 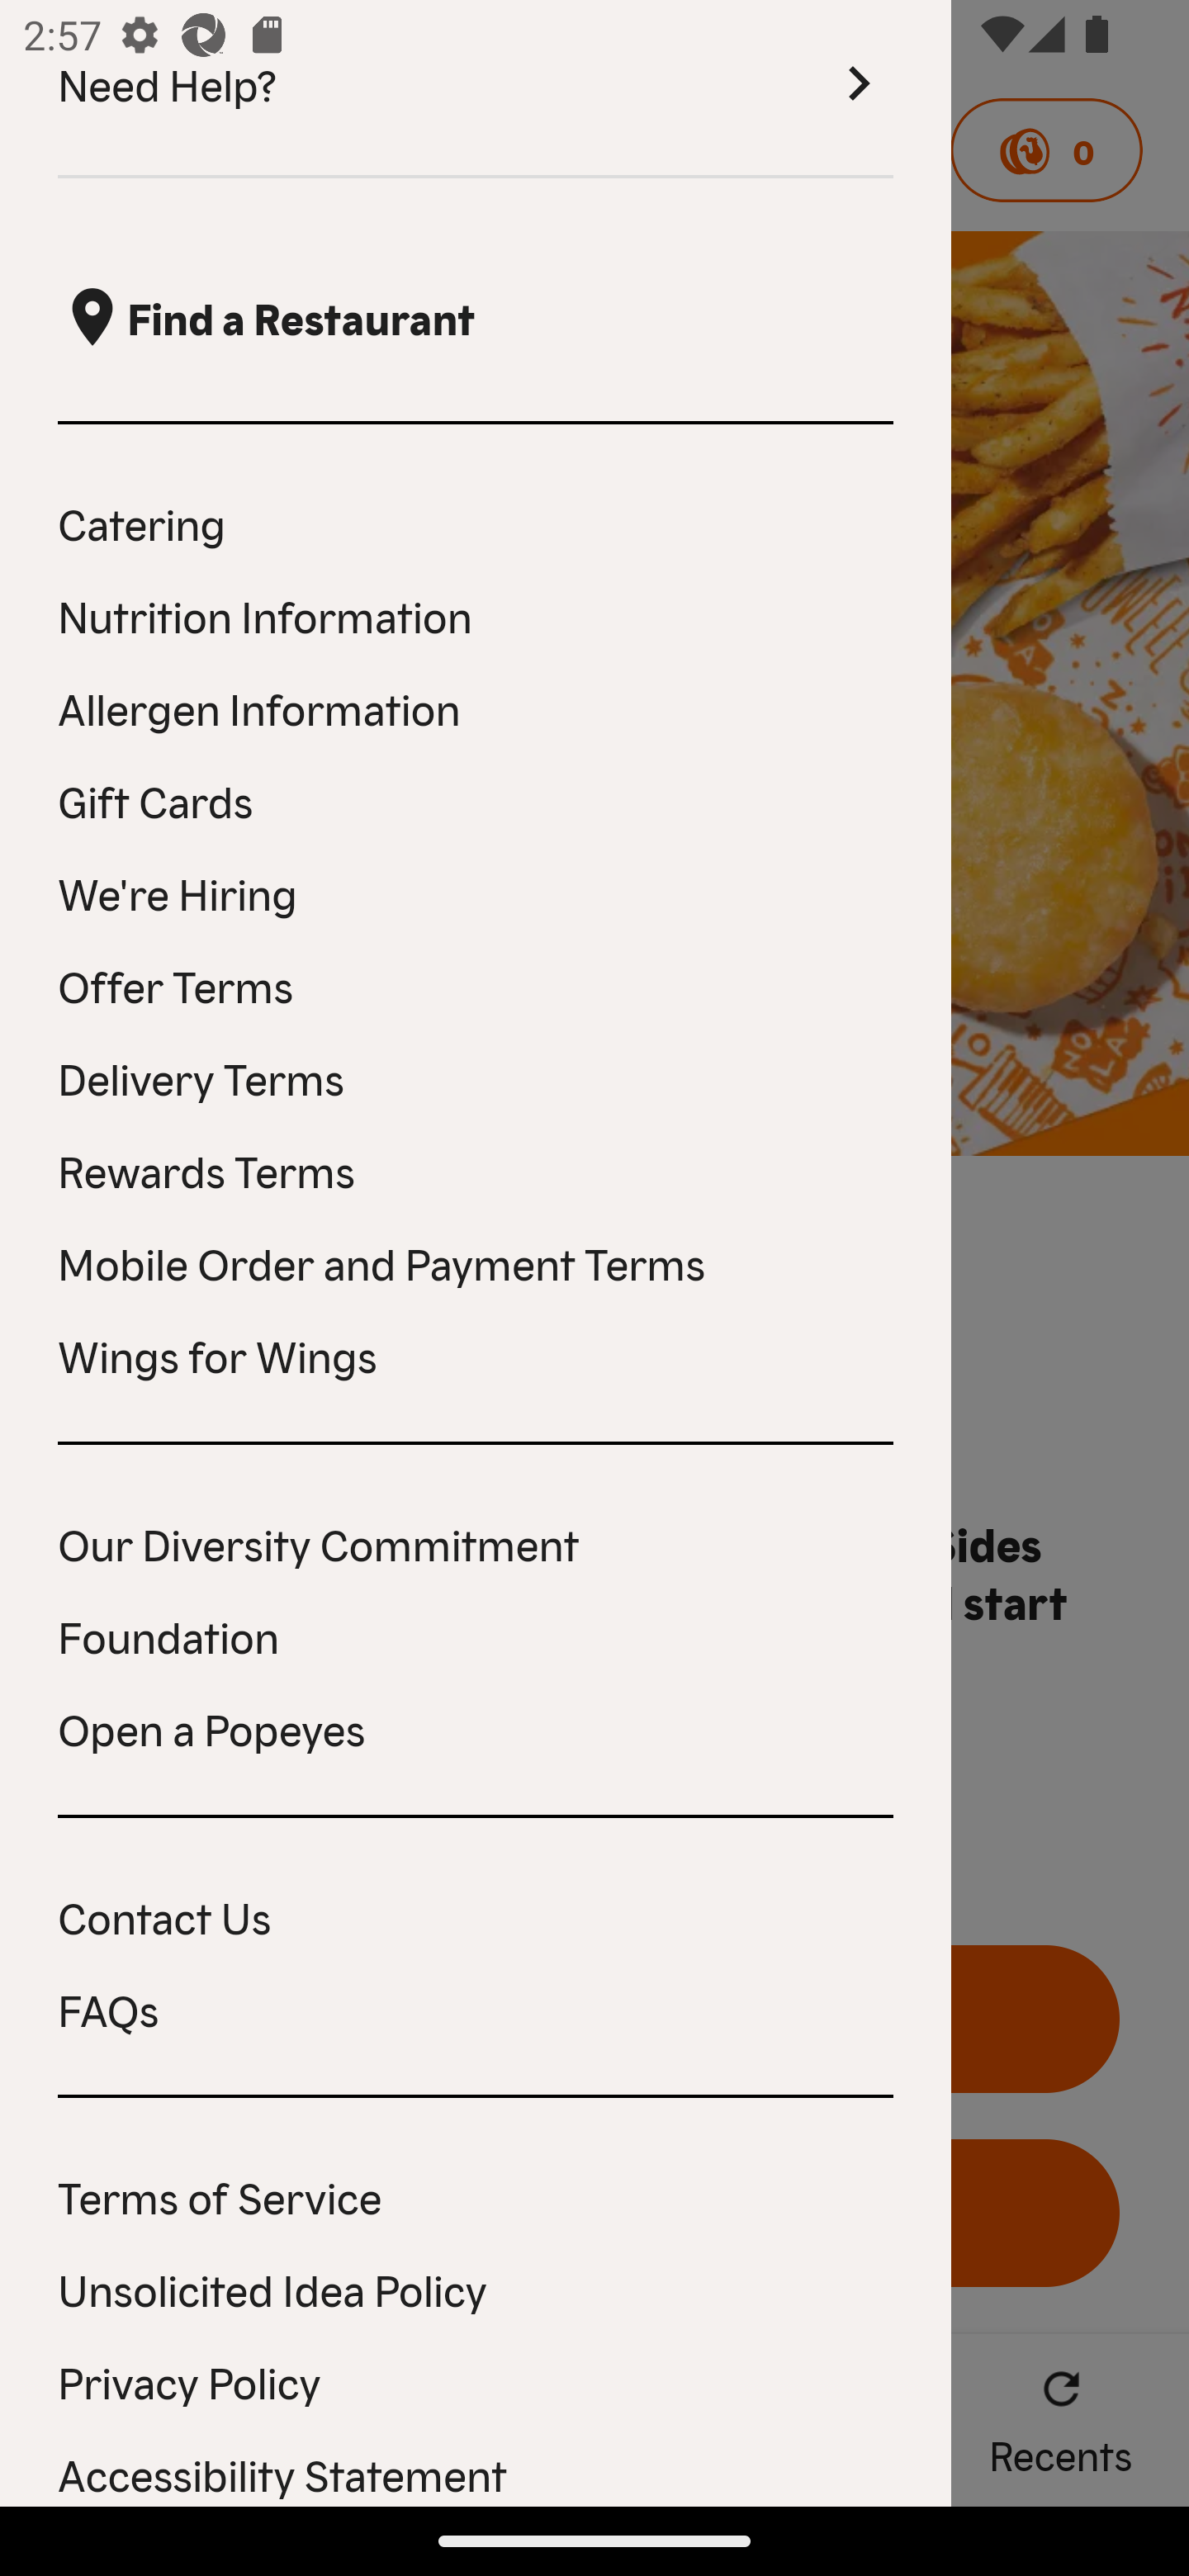 What do you see at coordinates (476, 1728) in the screenshot?
I see `Open a Popeyes` at bounding box center [476, 1728].